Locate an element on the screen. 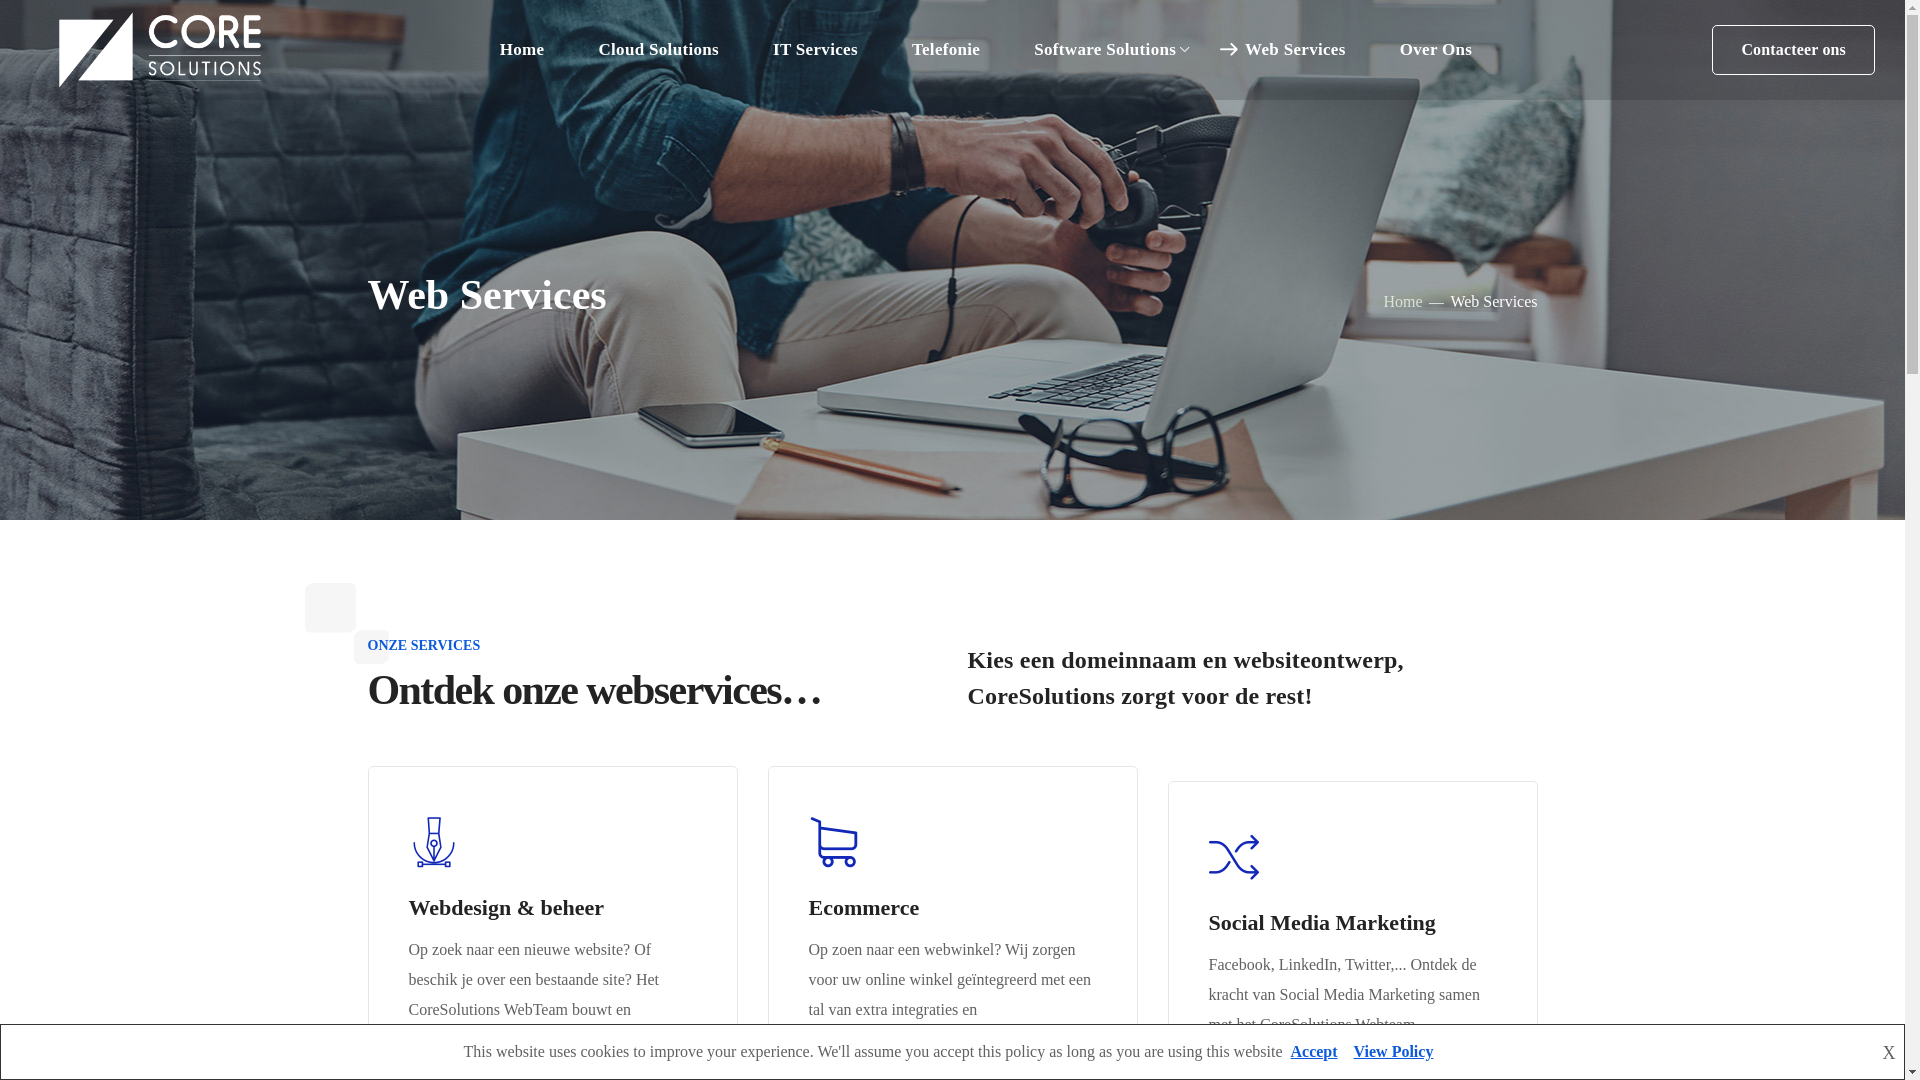 The width and height of the screenshot is (1920, 1080). Home is located at coordinates (522, 50).